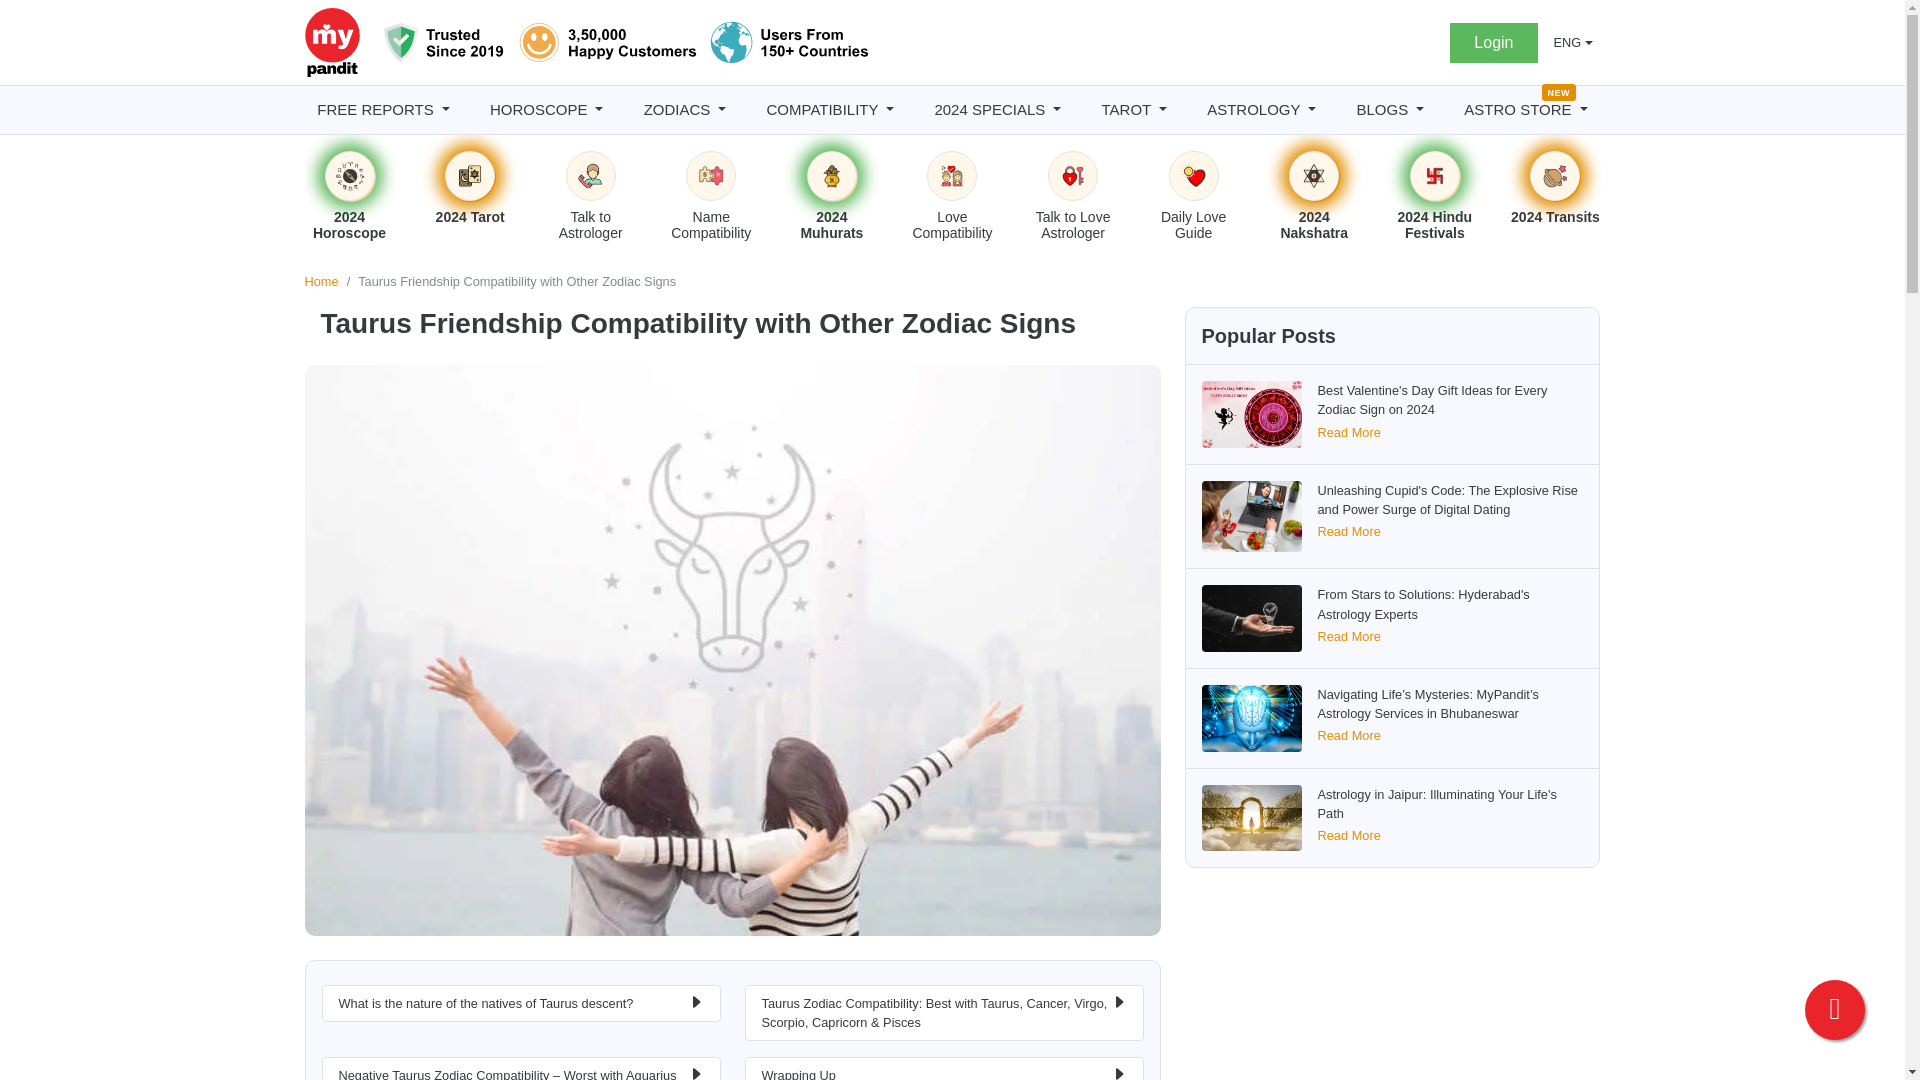 This screenshot has height=1080, width=1920. I want to click on ENG, so click(1573, 42).